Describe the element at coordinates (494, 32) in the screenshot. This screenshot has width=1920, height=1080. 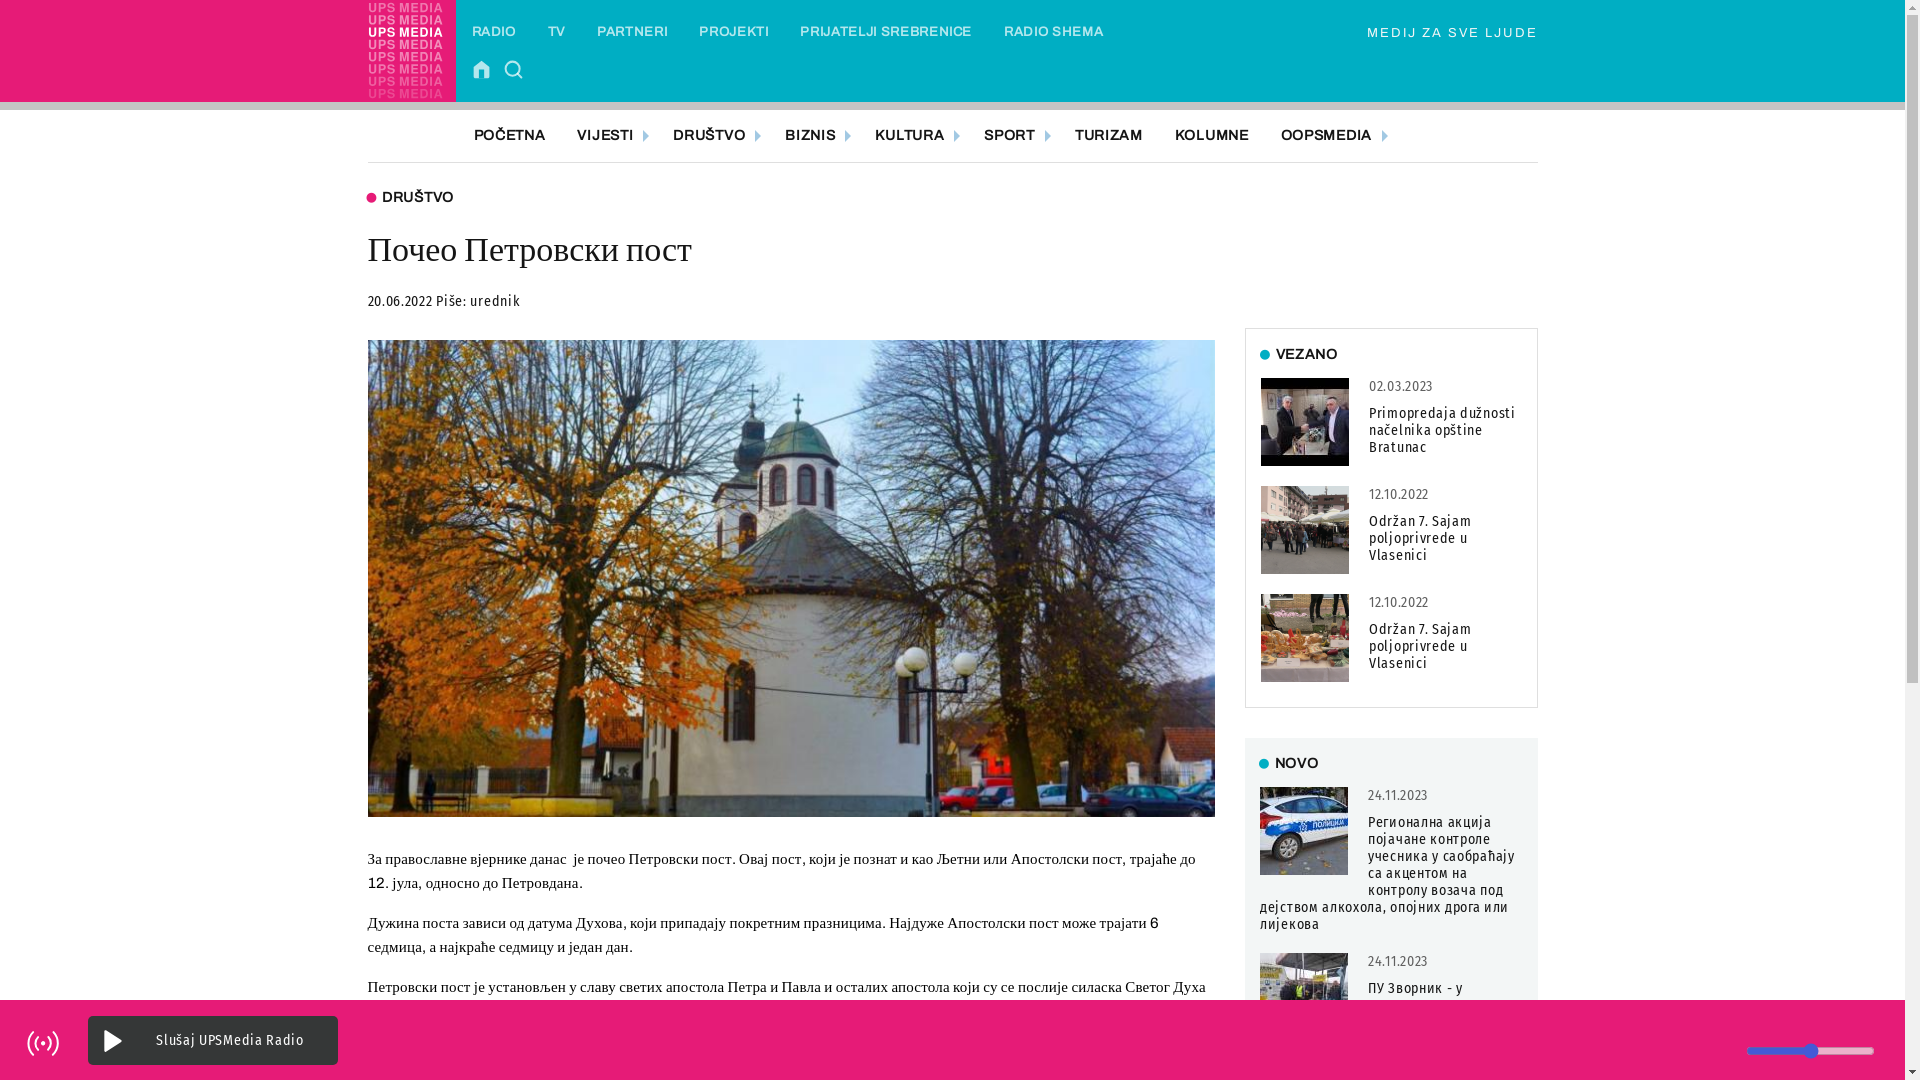
I see `RADIO` at that location.